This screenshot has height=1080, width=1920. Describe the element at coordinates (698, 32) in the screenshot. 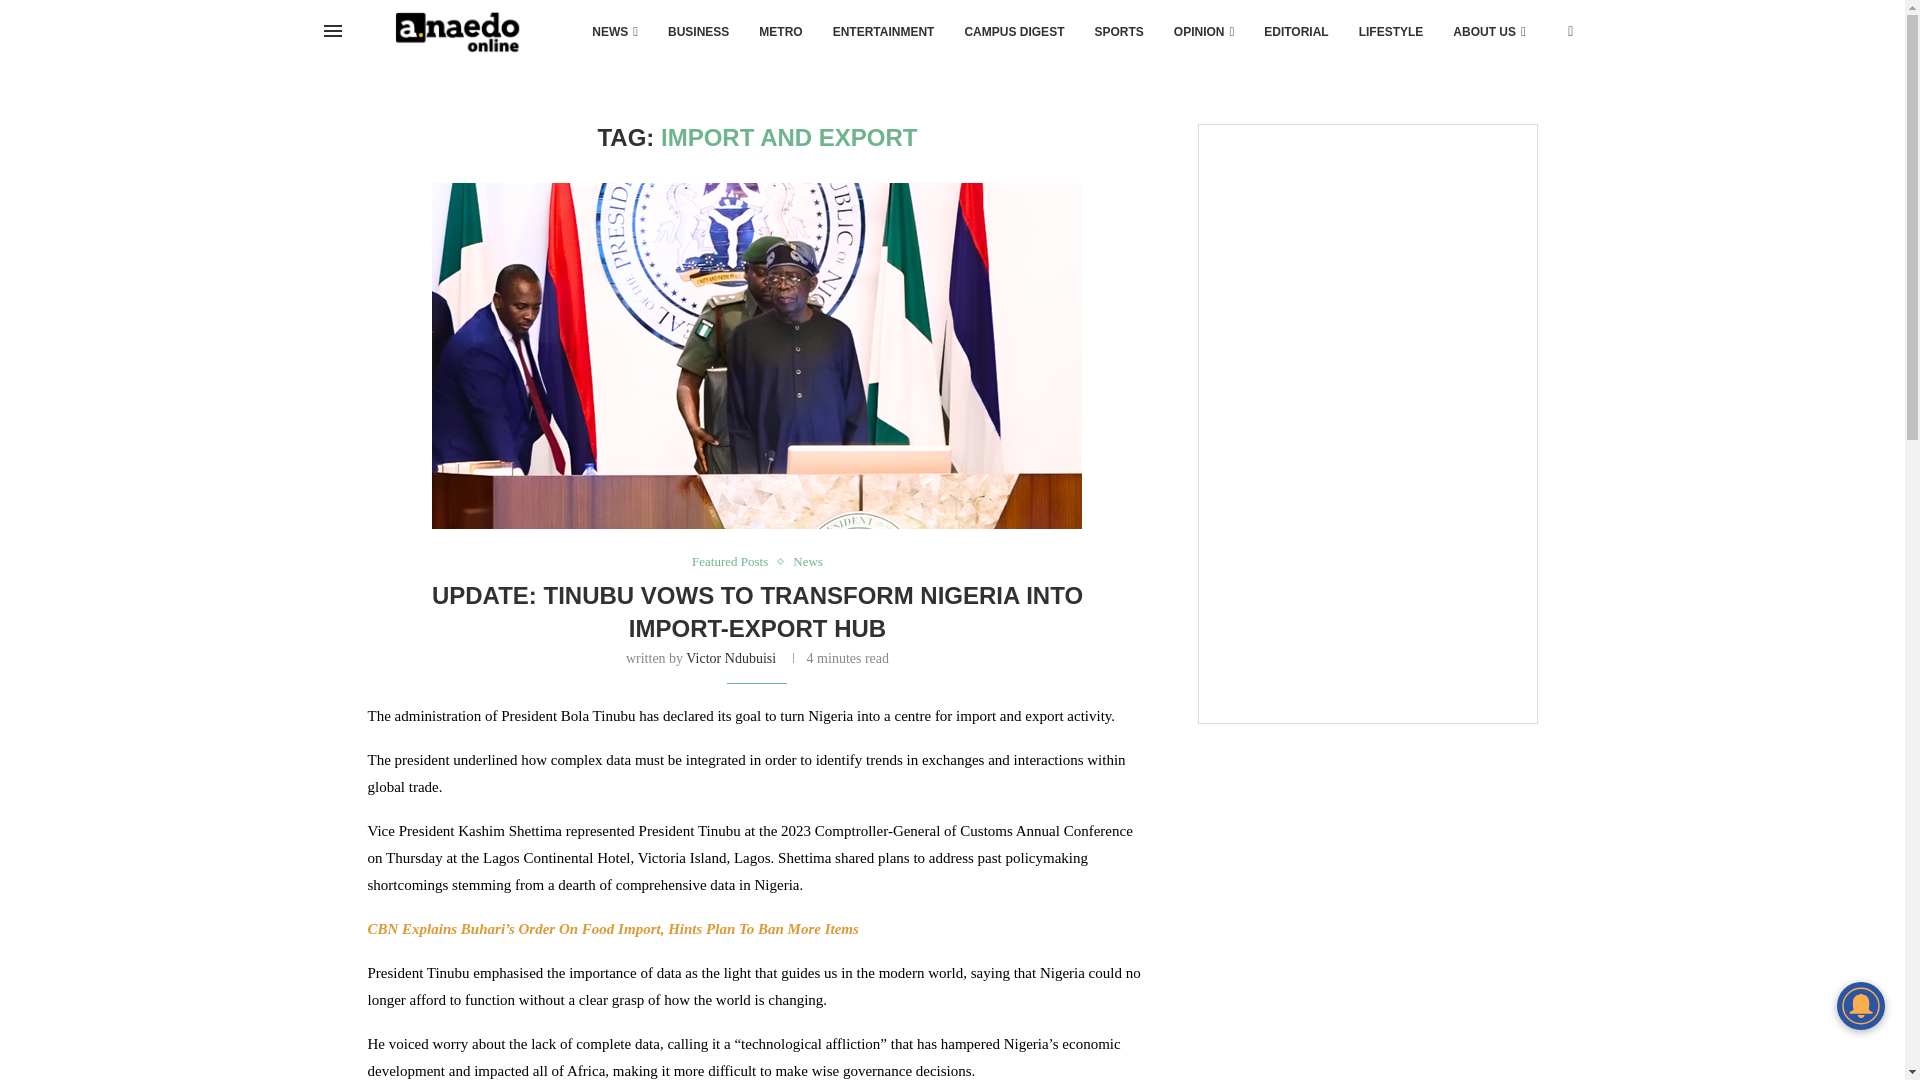

I see `BUSINESS` at that location.